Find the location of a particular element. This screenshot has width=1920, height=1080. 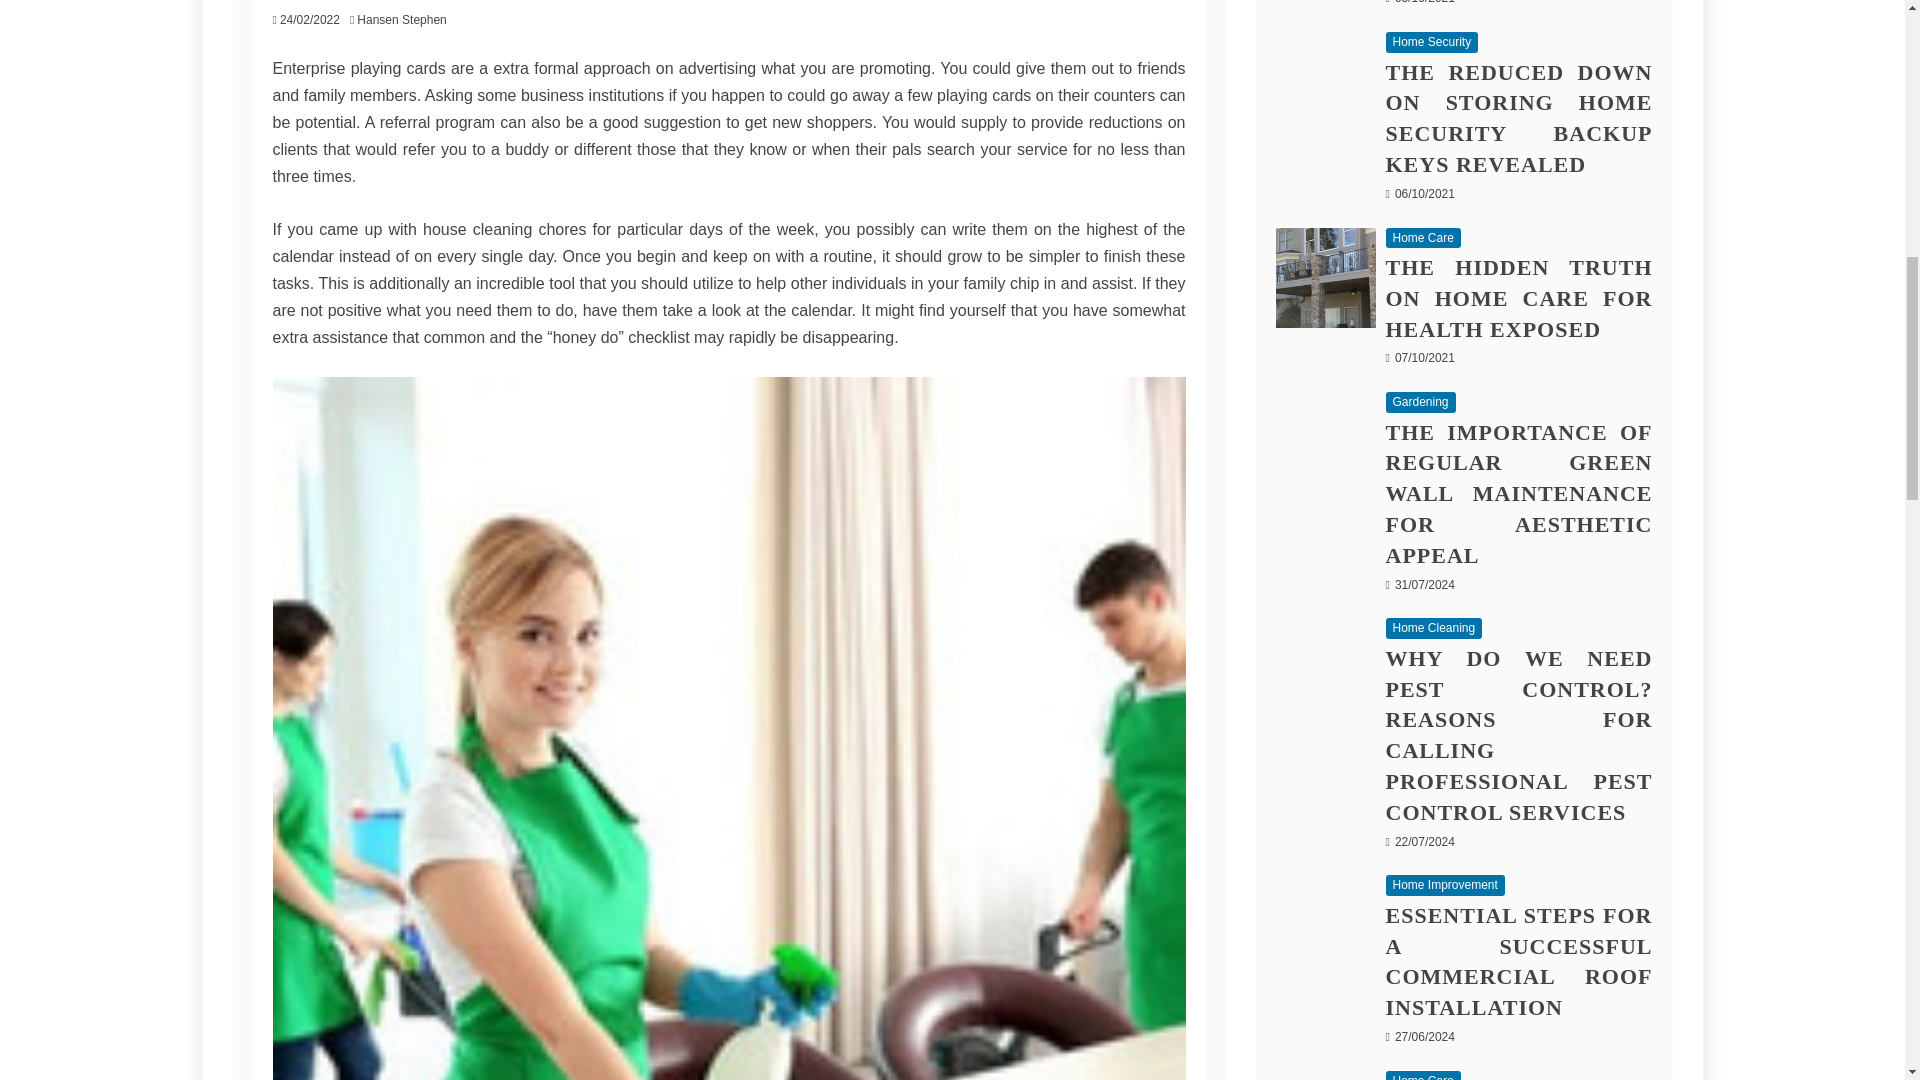

Hansen Stephen is located at coordinates (406, 20).